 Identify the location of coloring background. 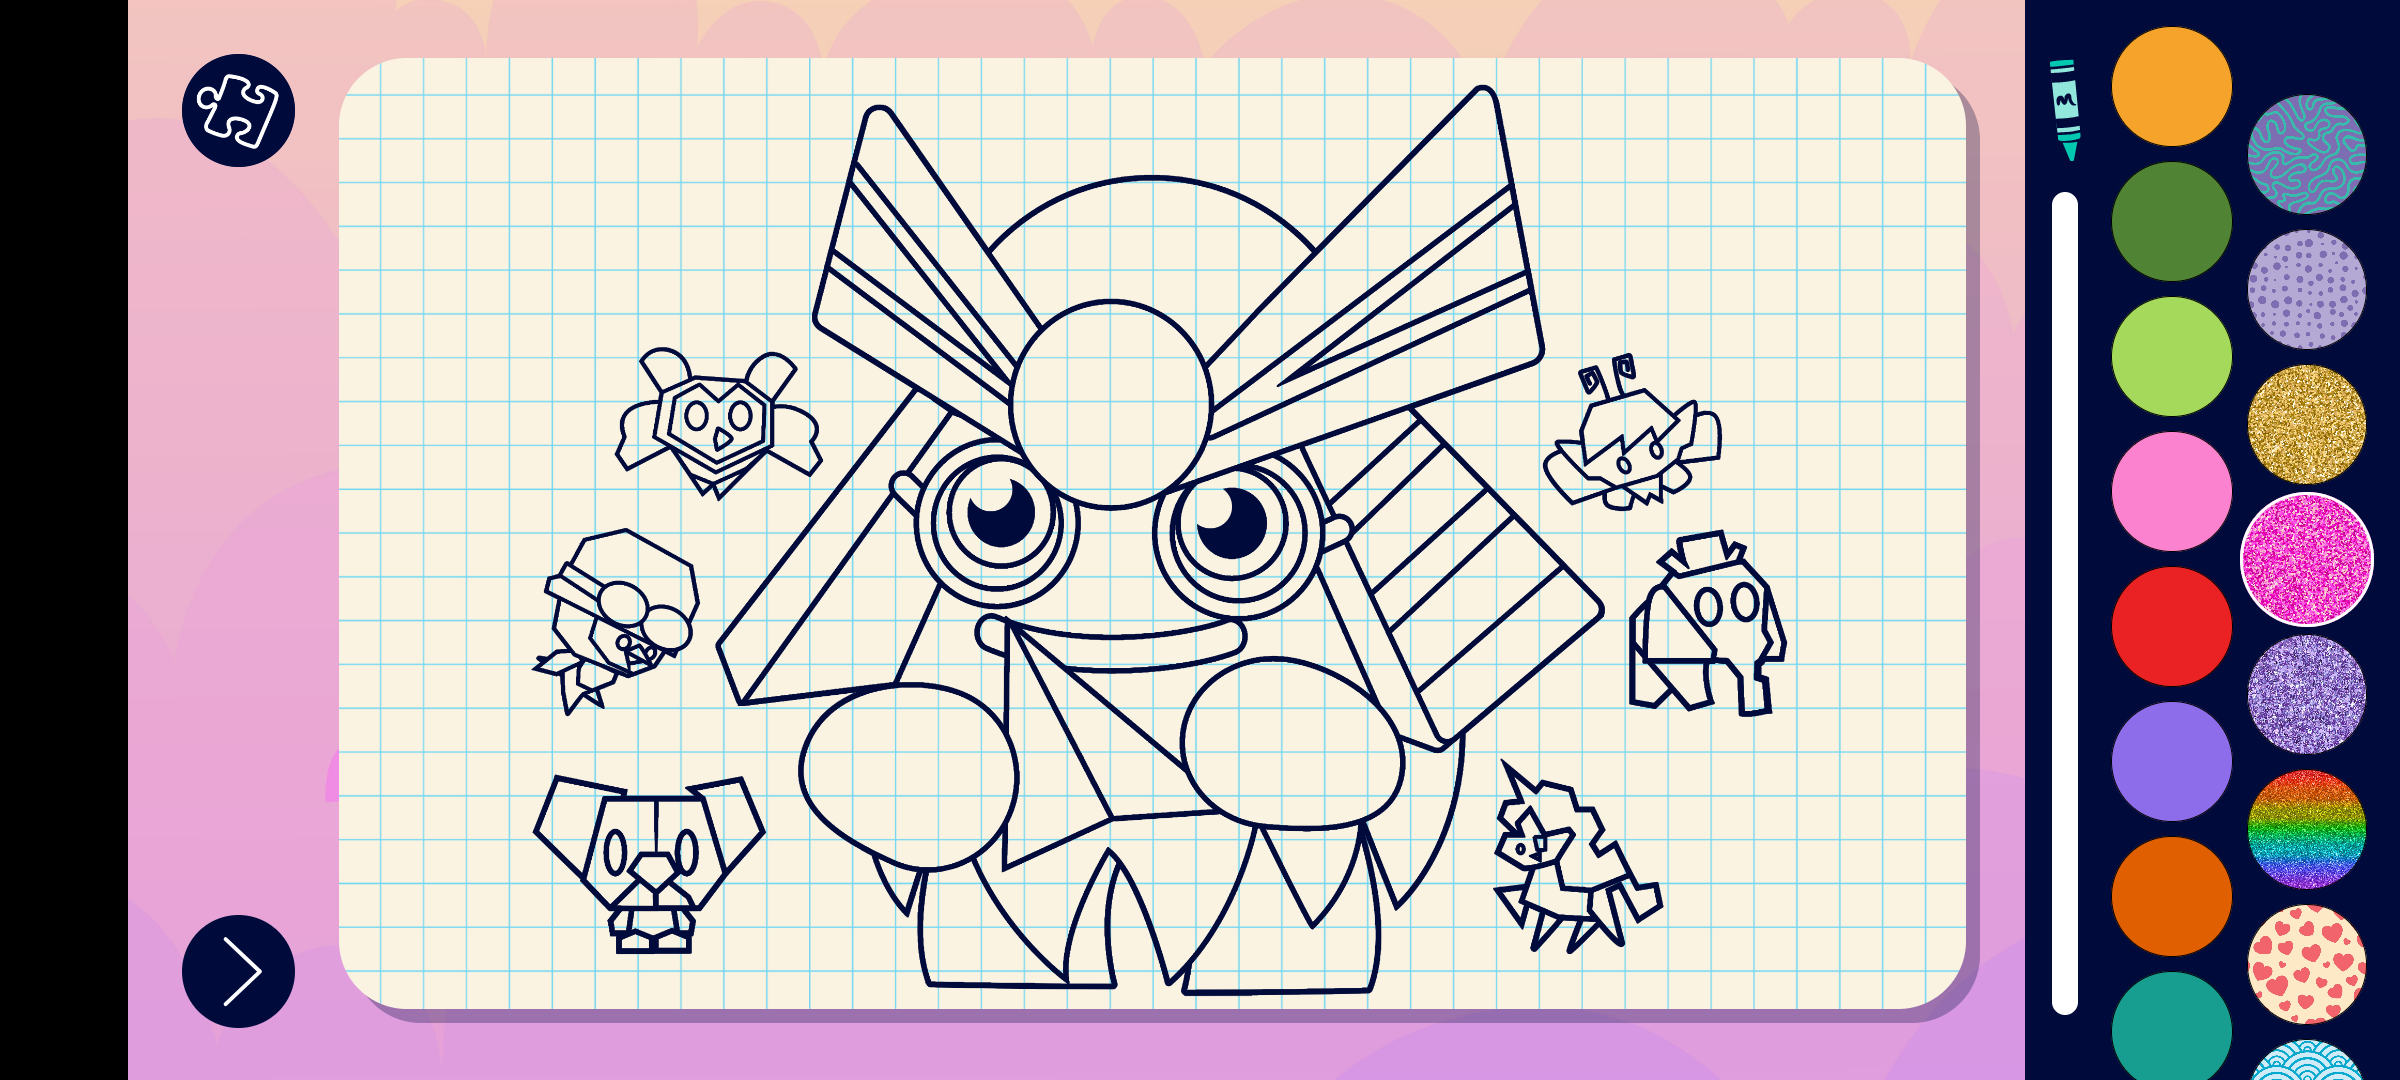
(2308, 830).